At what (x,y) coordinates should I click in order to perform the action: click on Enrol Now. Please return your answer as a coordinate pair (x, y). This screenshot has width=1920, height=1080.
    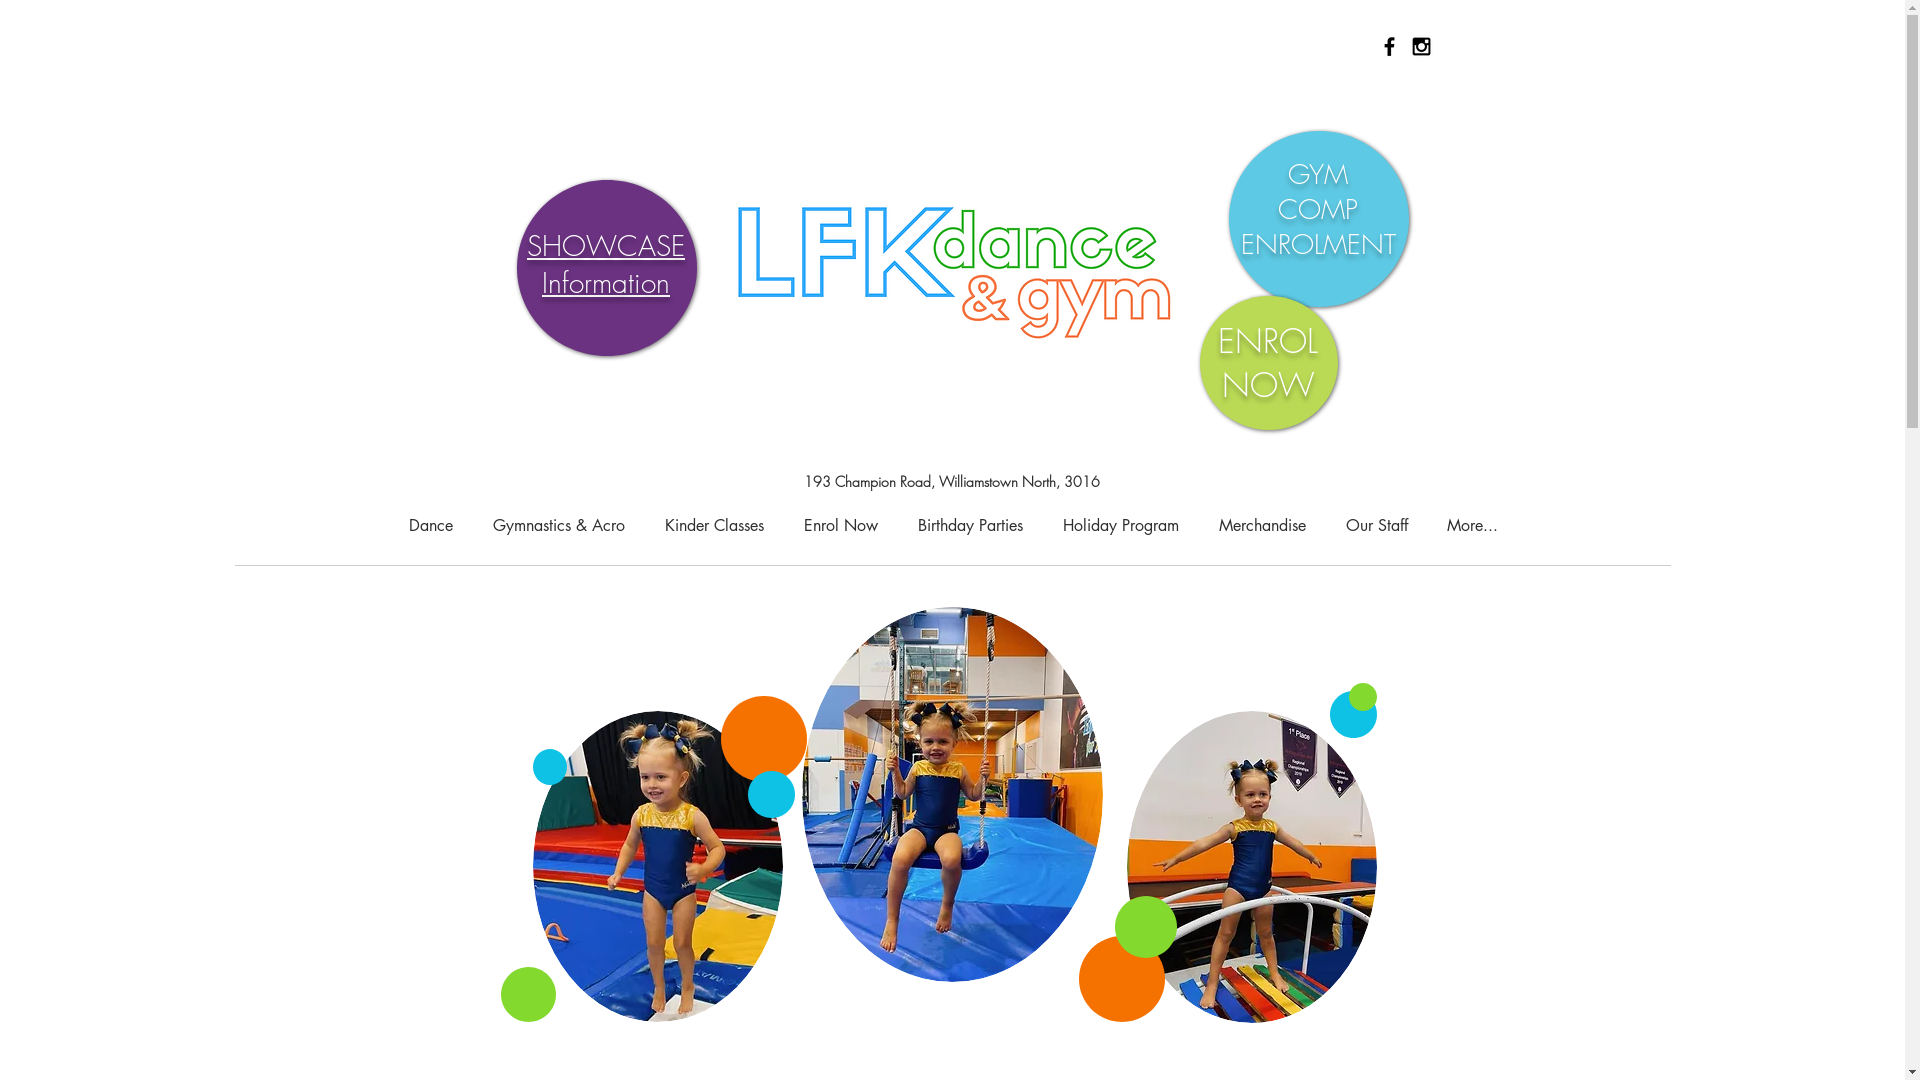
    Looking at the image, I should click on (841, 526).